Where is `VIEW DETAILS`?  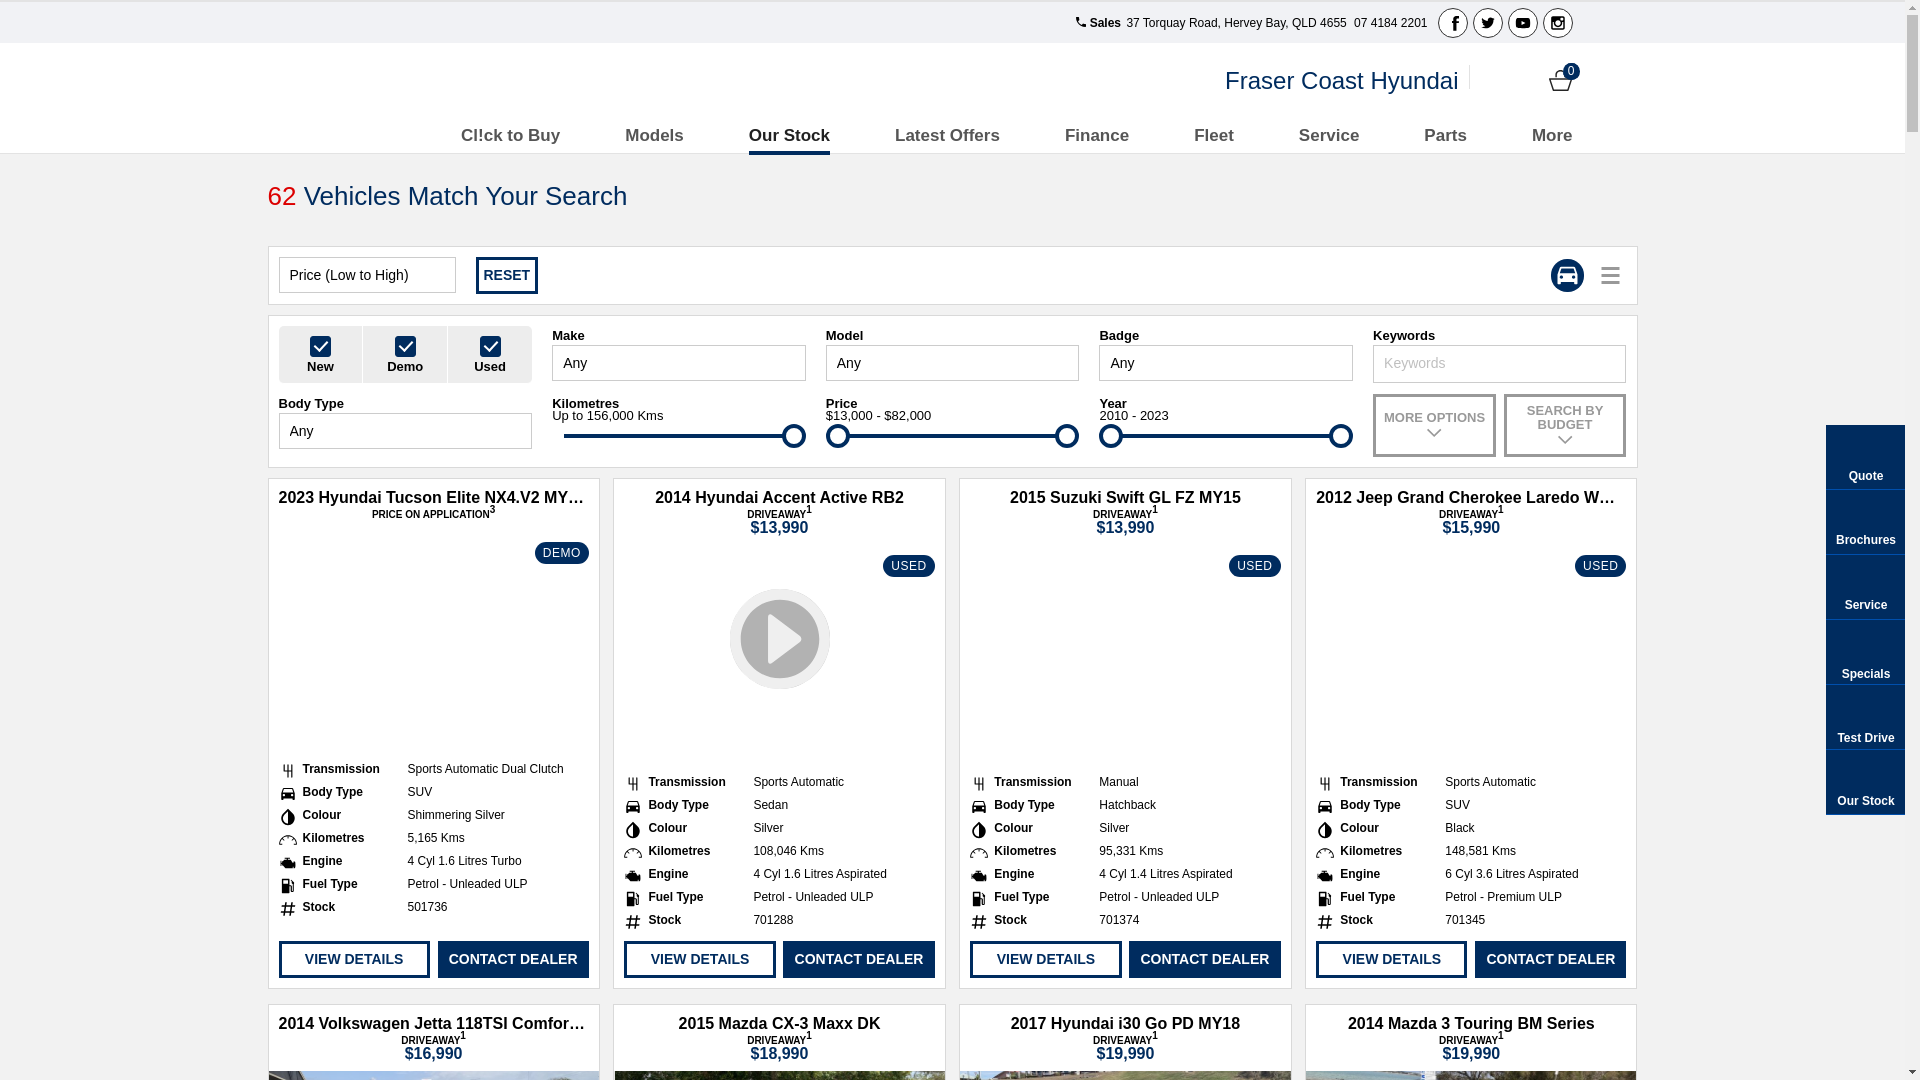
VIEW DETAILS is located at coordinates (700, 960).